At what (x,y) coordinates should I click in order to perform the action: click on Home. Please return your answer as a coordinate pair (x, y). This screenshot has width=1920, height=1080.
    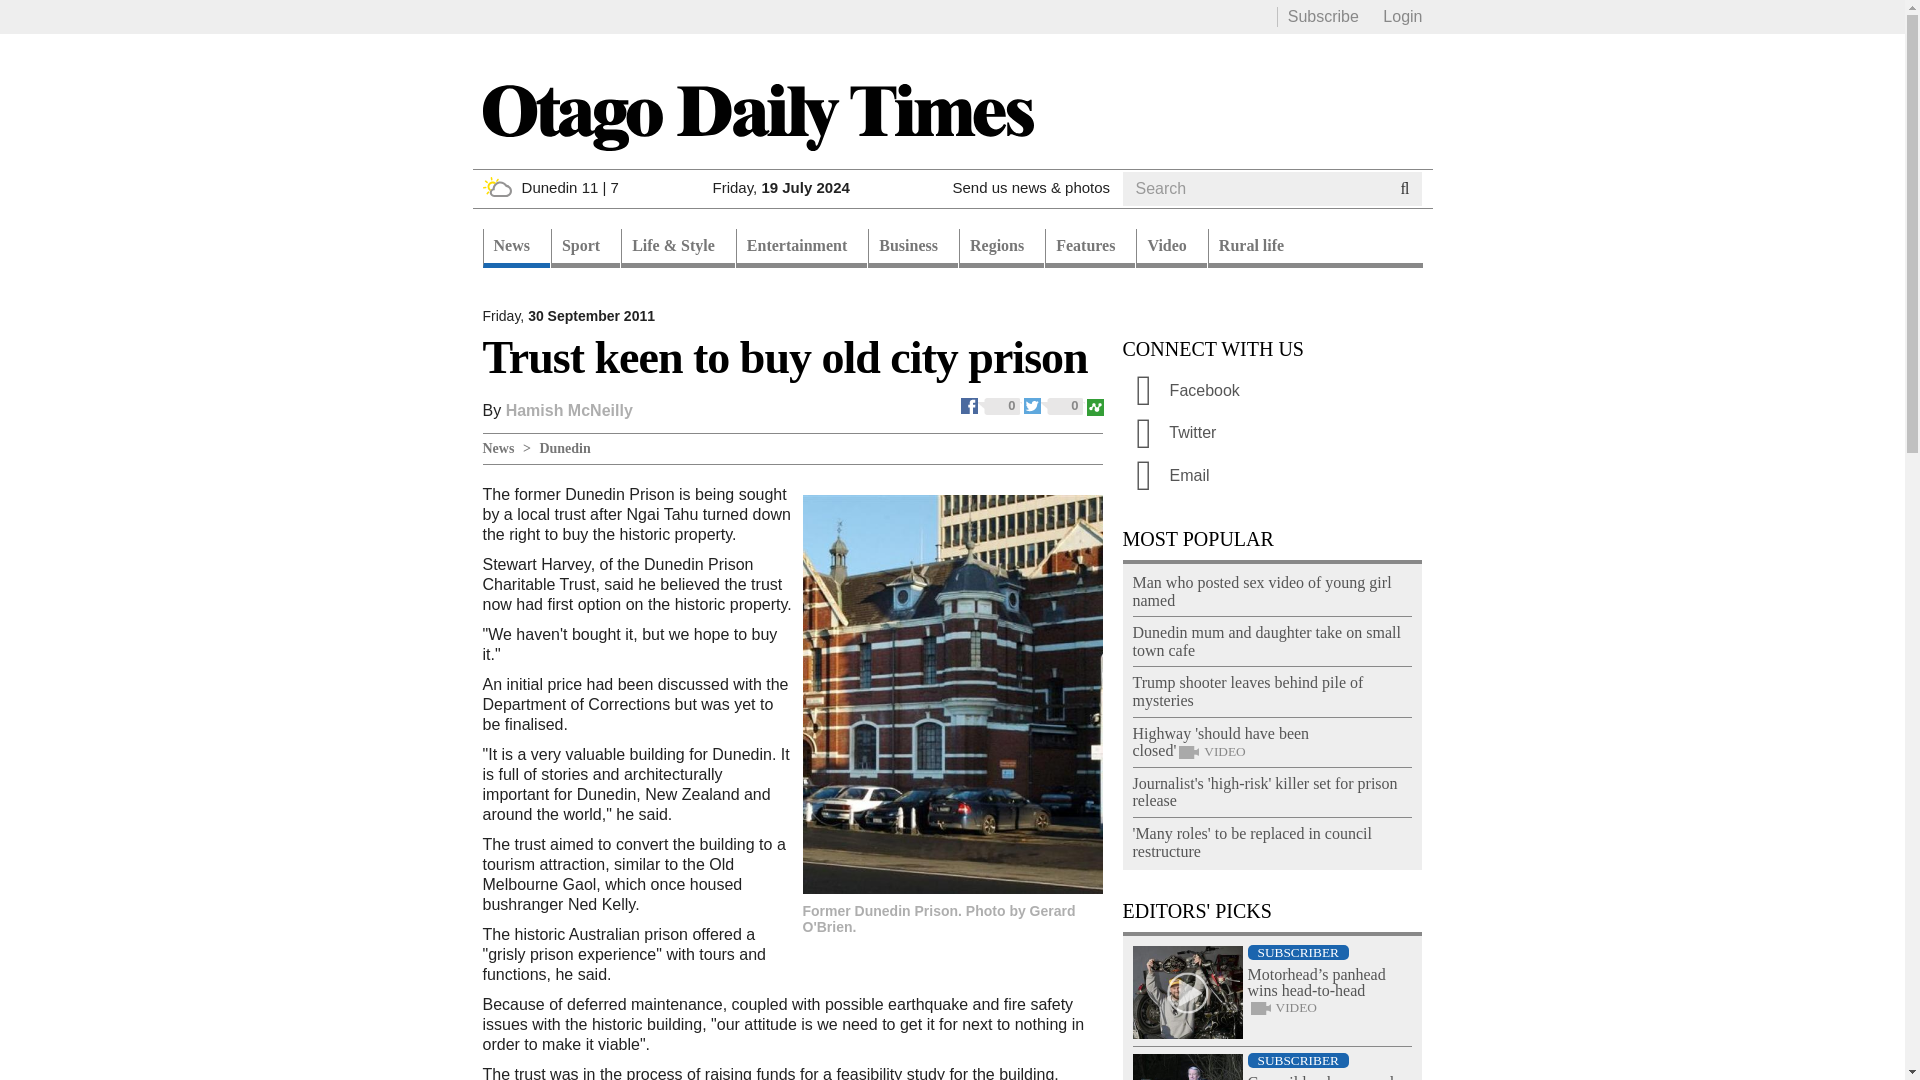
    Looking at the image, I should click on (756, 116).